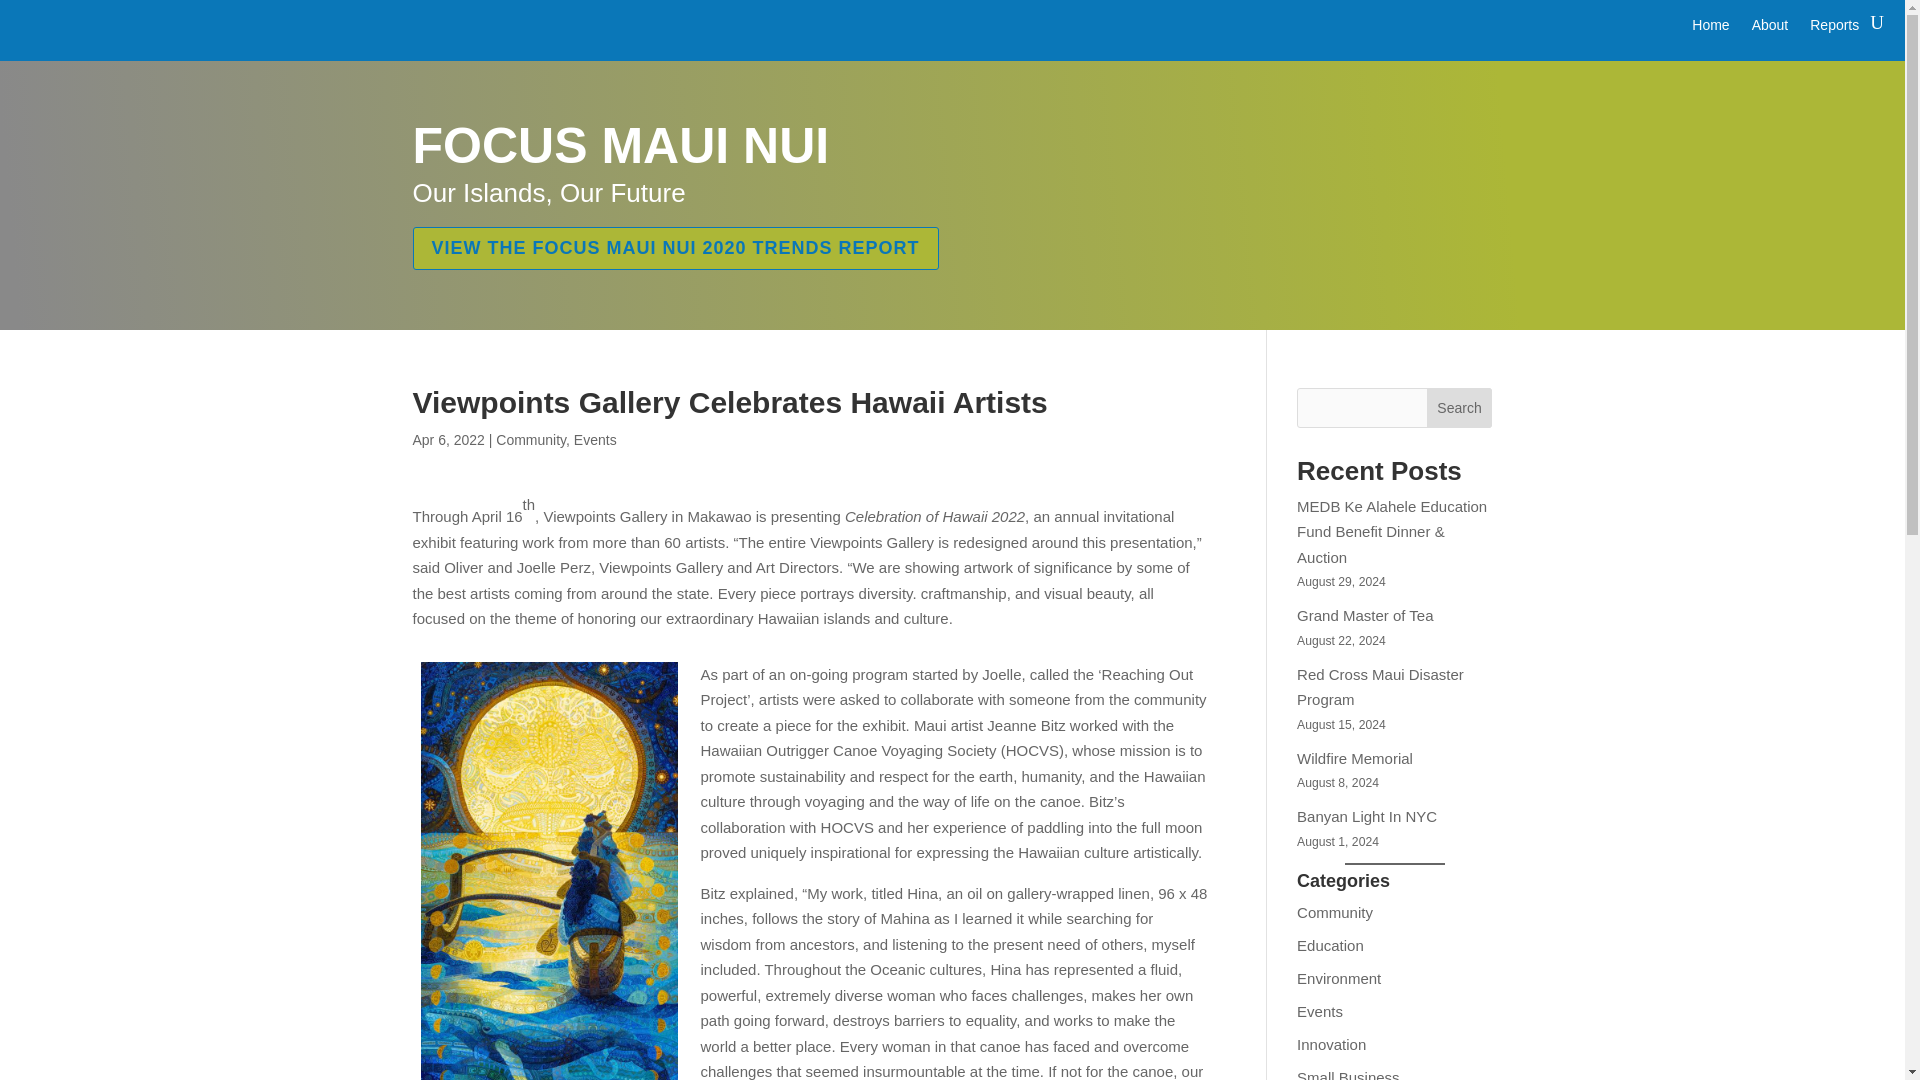 The image size is (1920, 1080). I want to click on Innovation, so click(1331, 1044).